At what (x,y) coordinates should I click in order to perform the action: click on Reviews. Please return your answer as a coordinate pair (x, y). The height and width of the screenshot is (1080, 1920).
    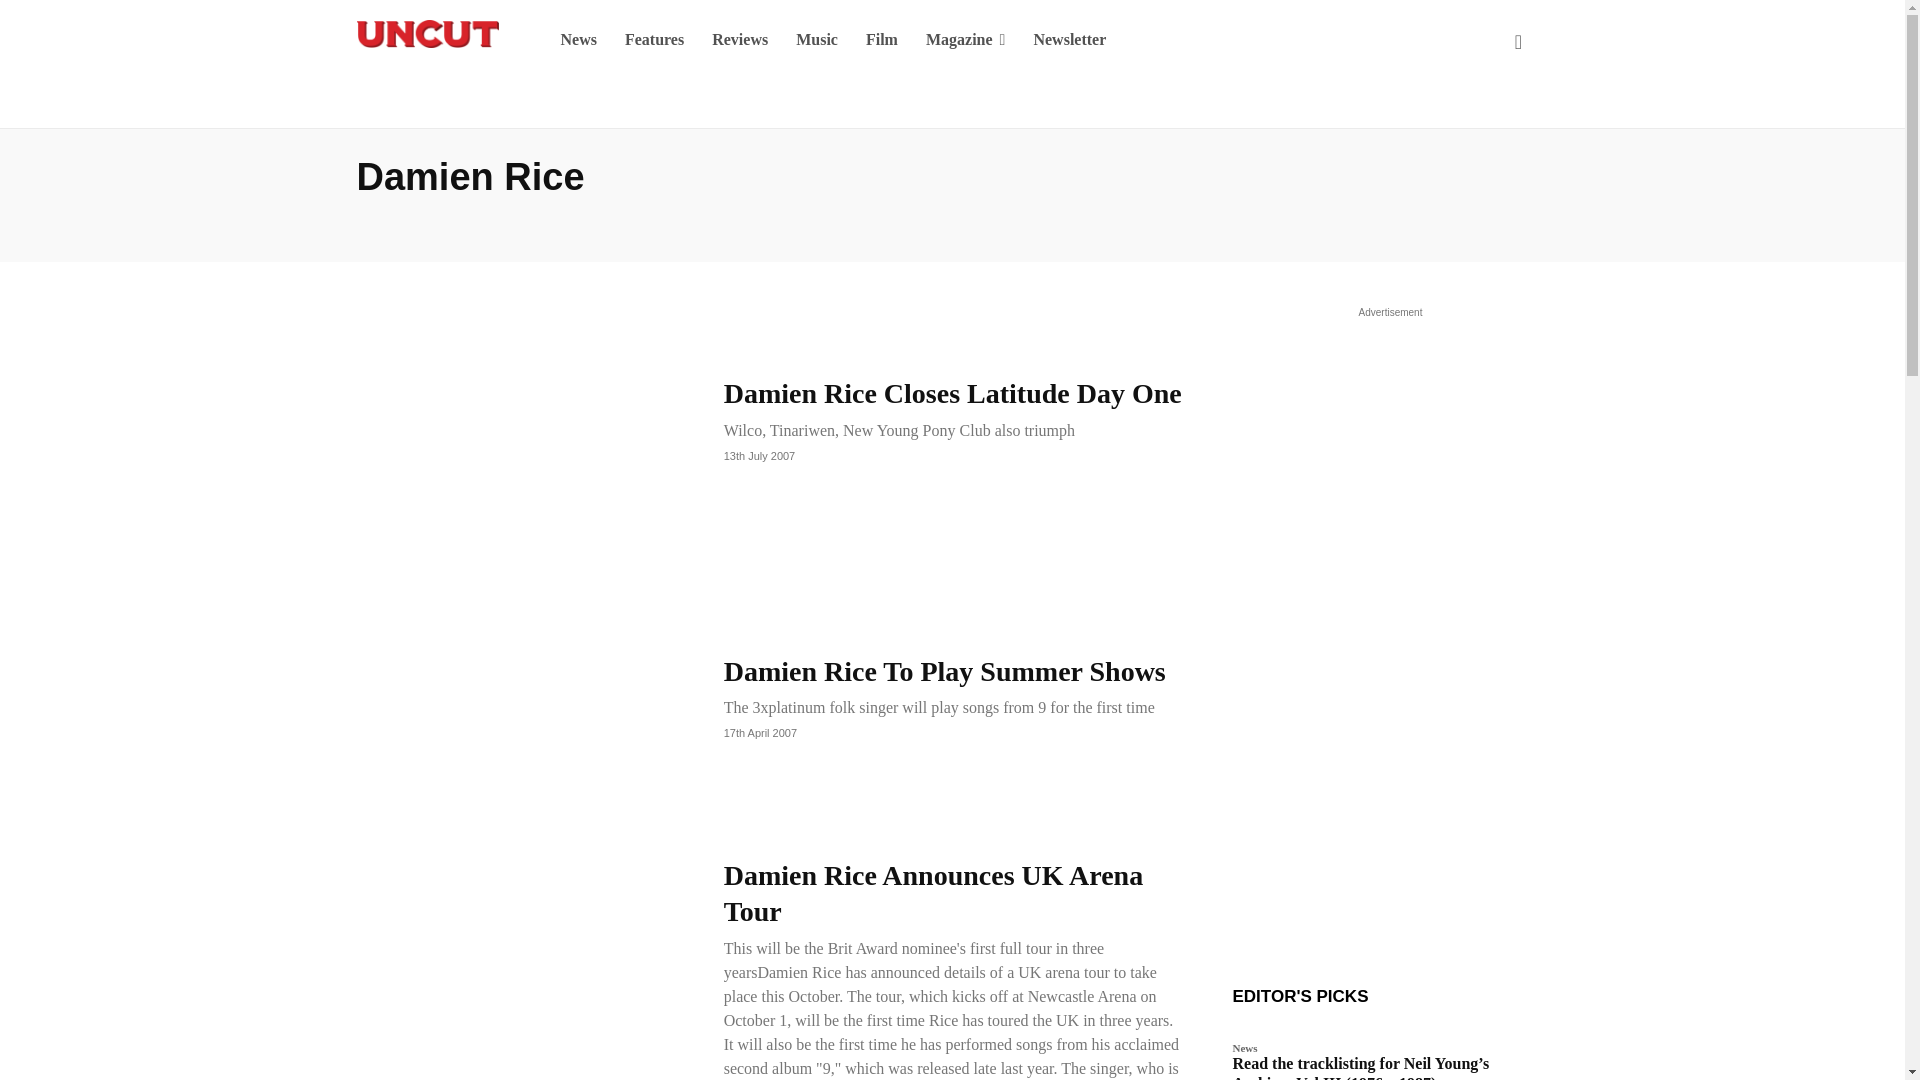
    Looking at the image, I should click on (740, 40).